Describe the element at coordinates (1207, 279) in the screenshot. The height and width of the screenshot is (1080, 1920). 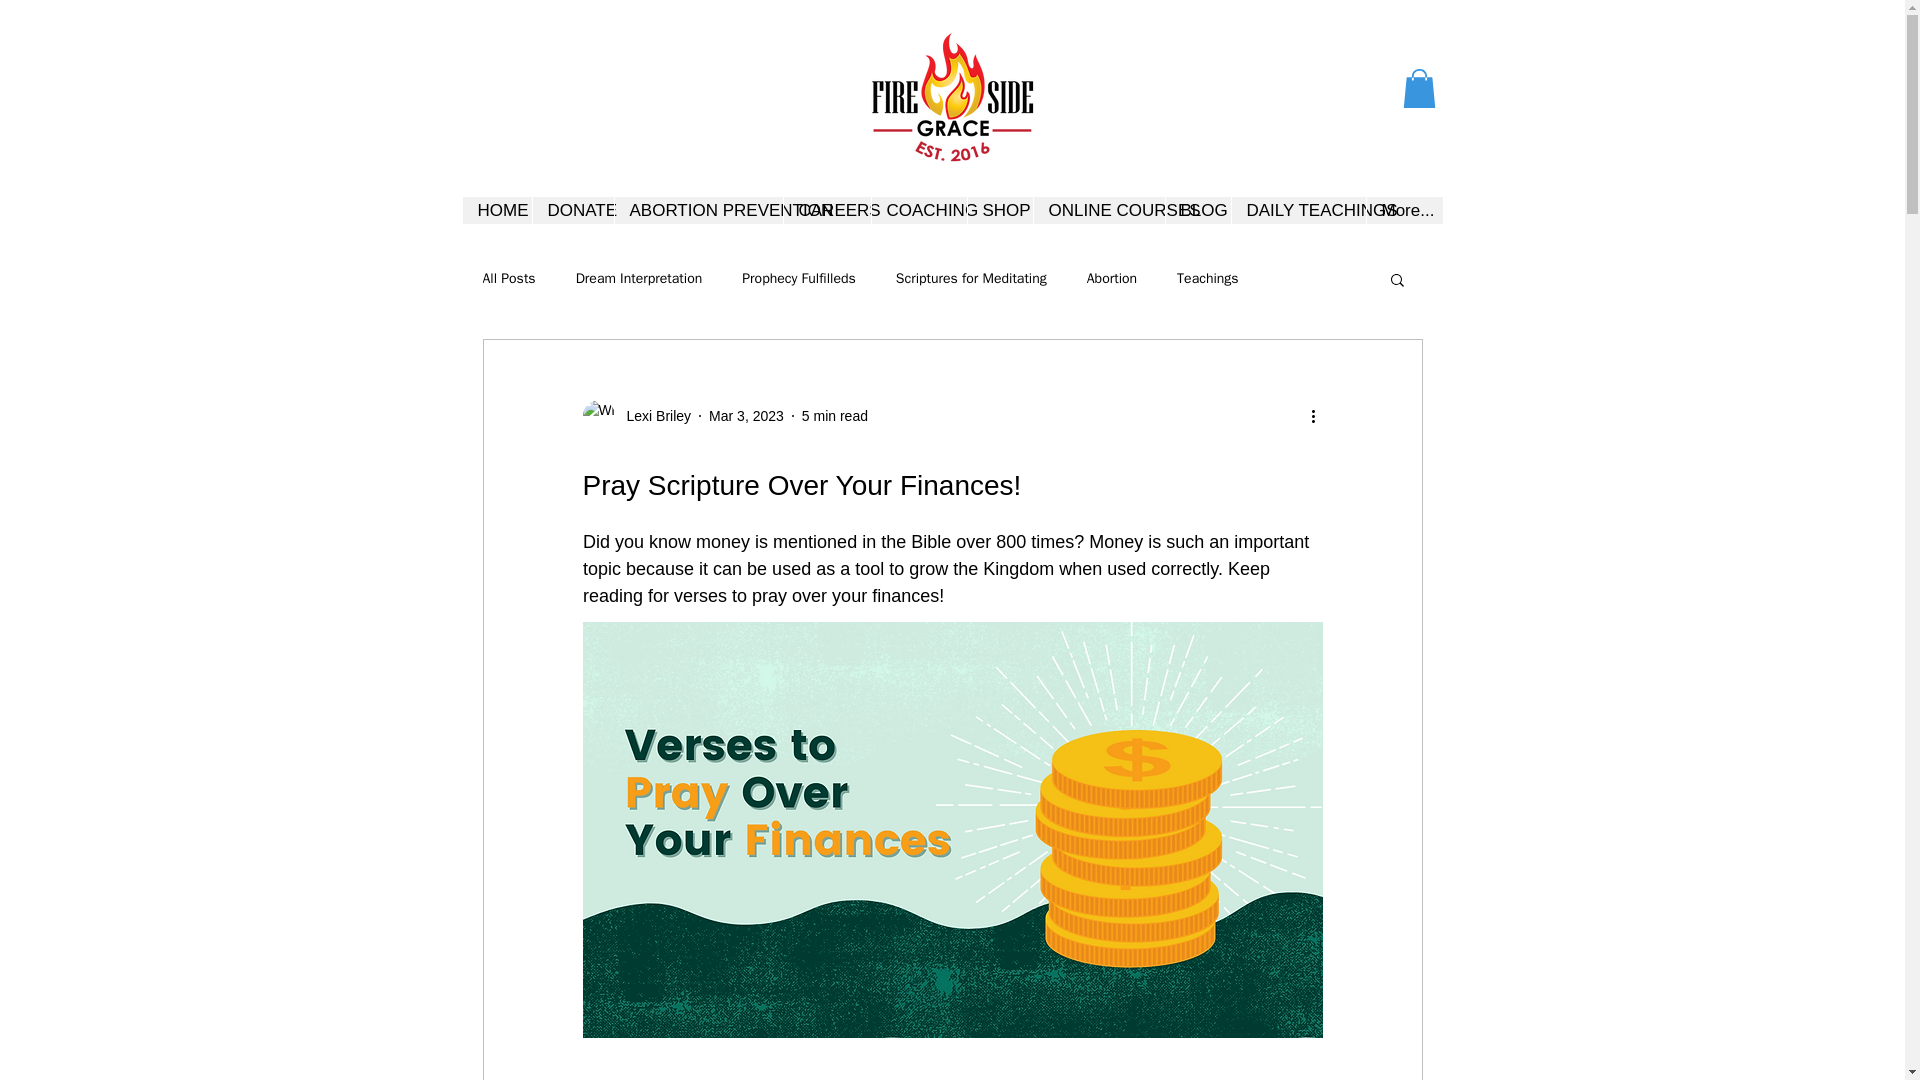
I see `Teachings` at that location.